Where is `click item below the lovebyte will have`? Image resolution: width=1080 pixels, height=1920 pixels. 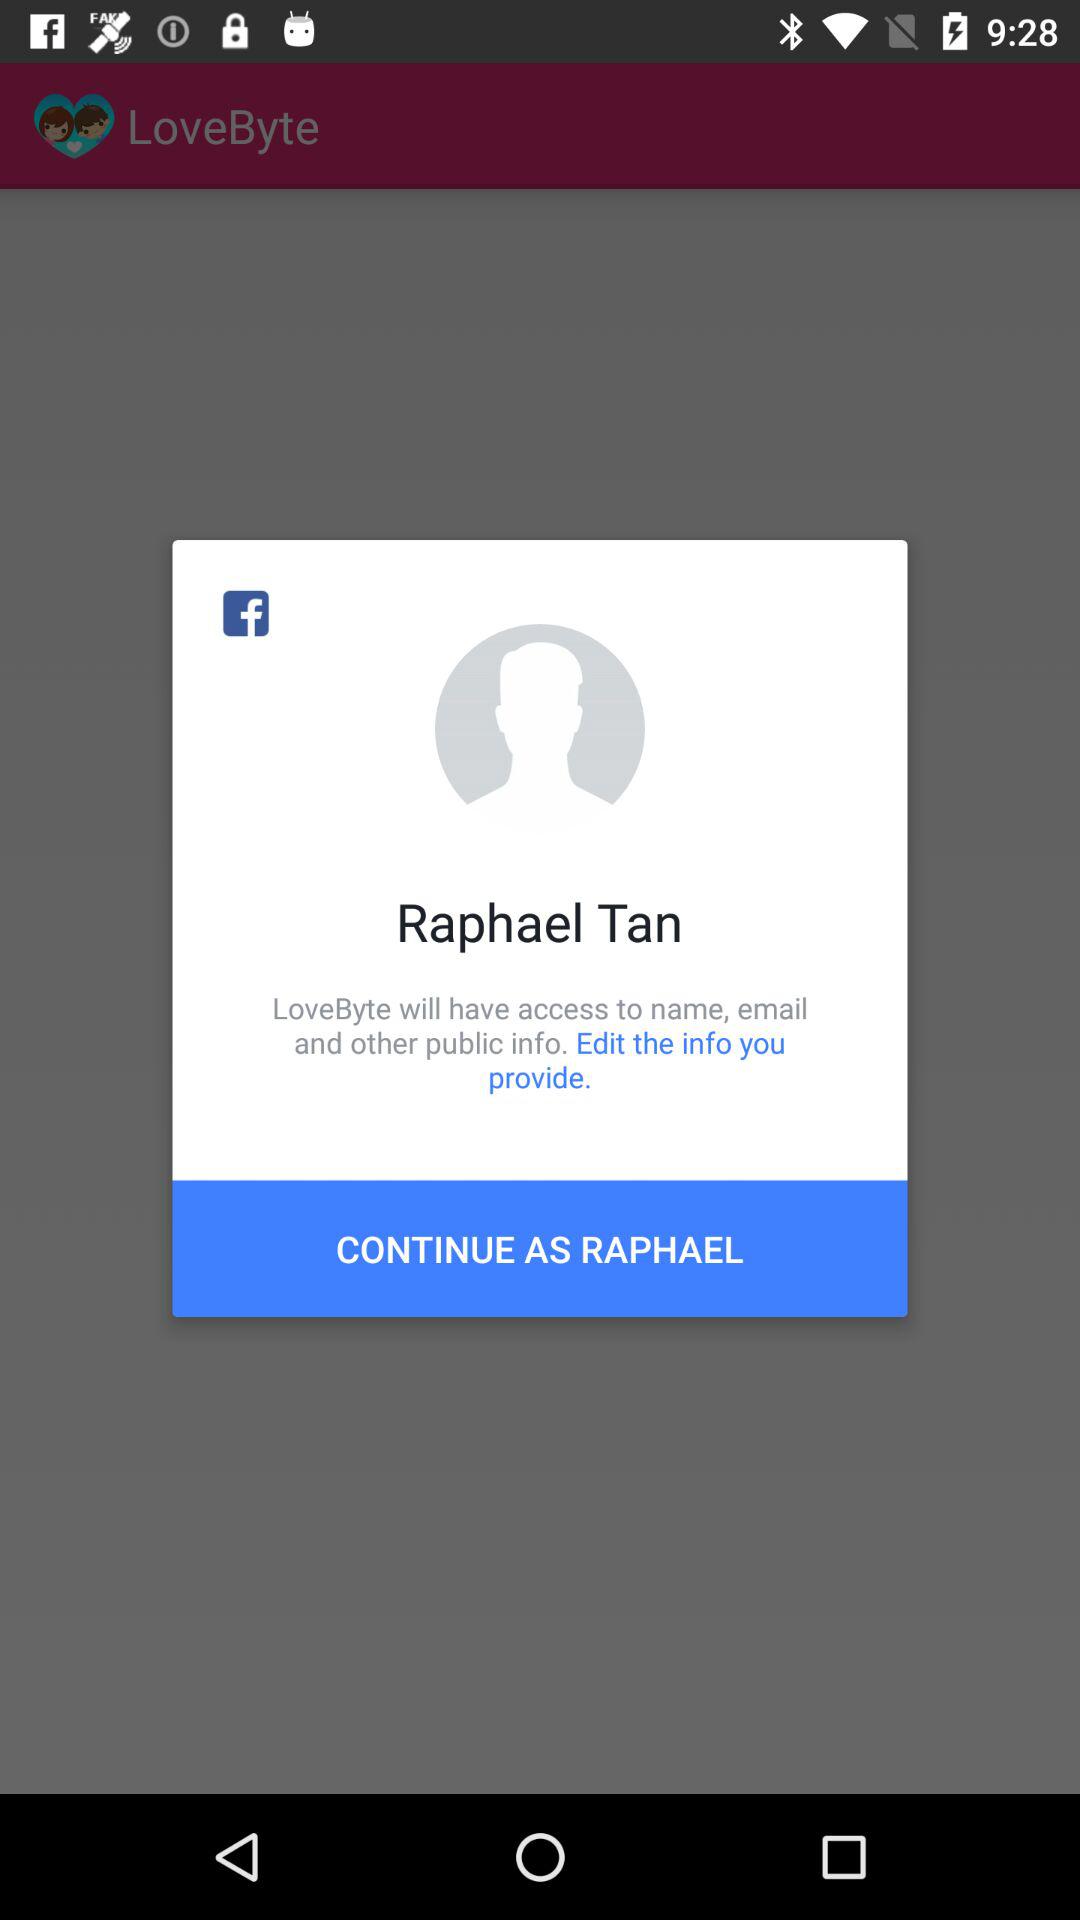 click item below the lovebyte will have is located at coordinates (540, 1248).